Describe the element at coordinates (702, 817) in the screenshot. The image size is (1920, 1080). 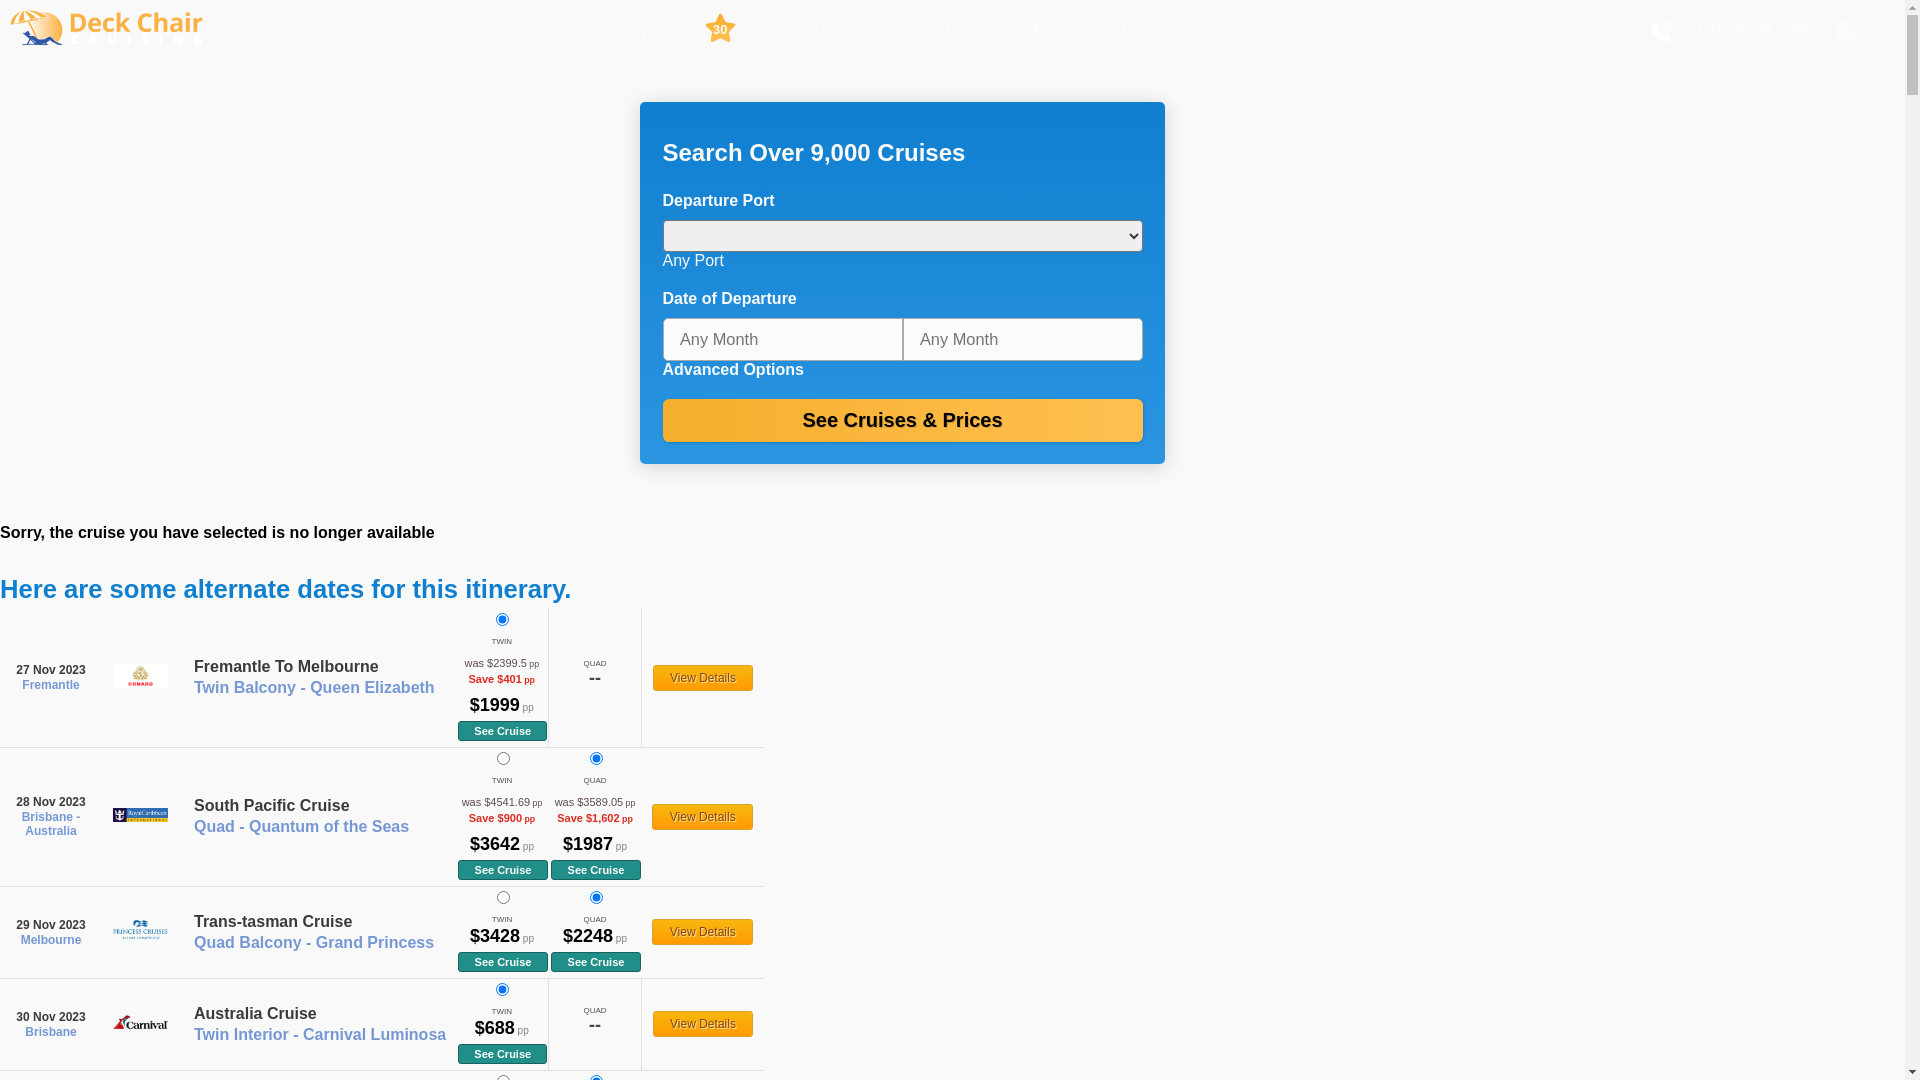
I see `View Details` at that location.